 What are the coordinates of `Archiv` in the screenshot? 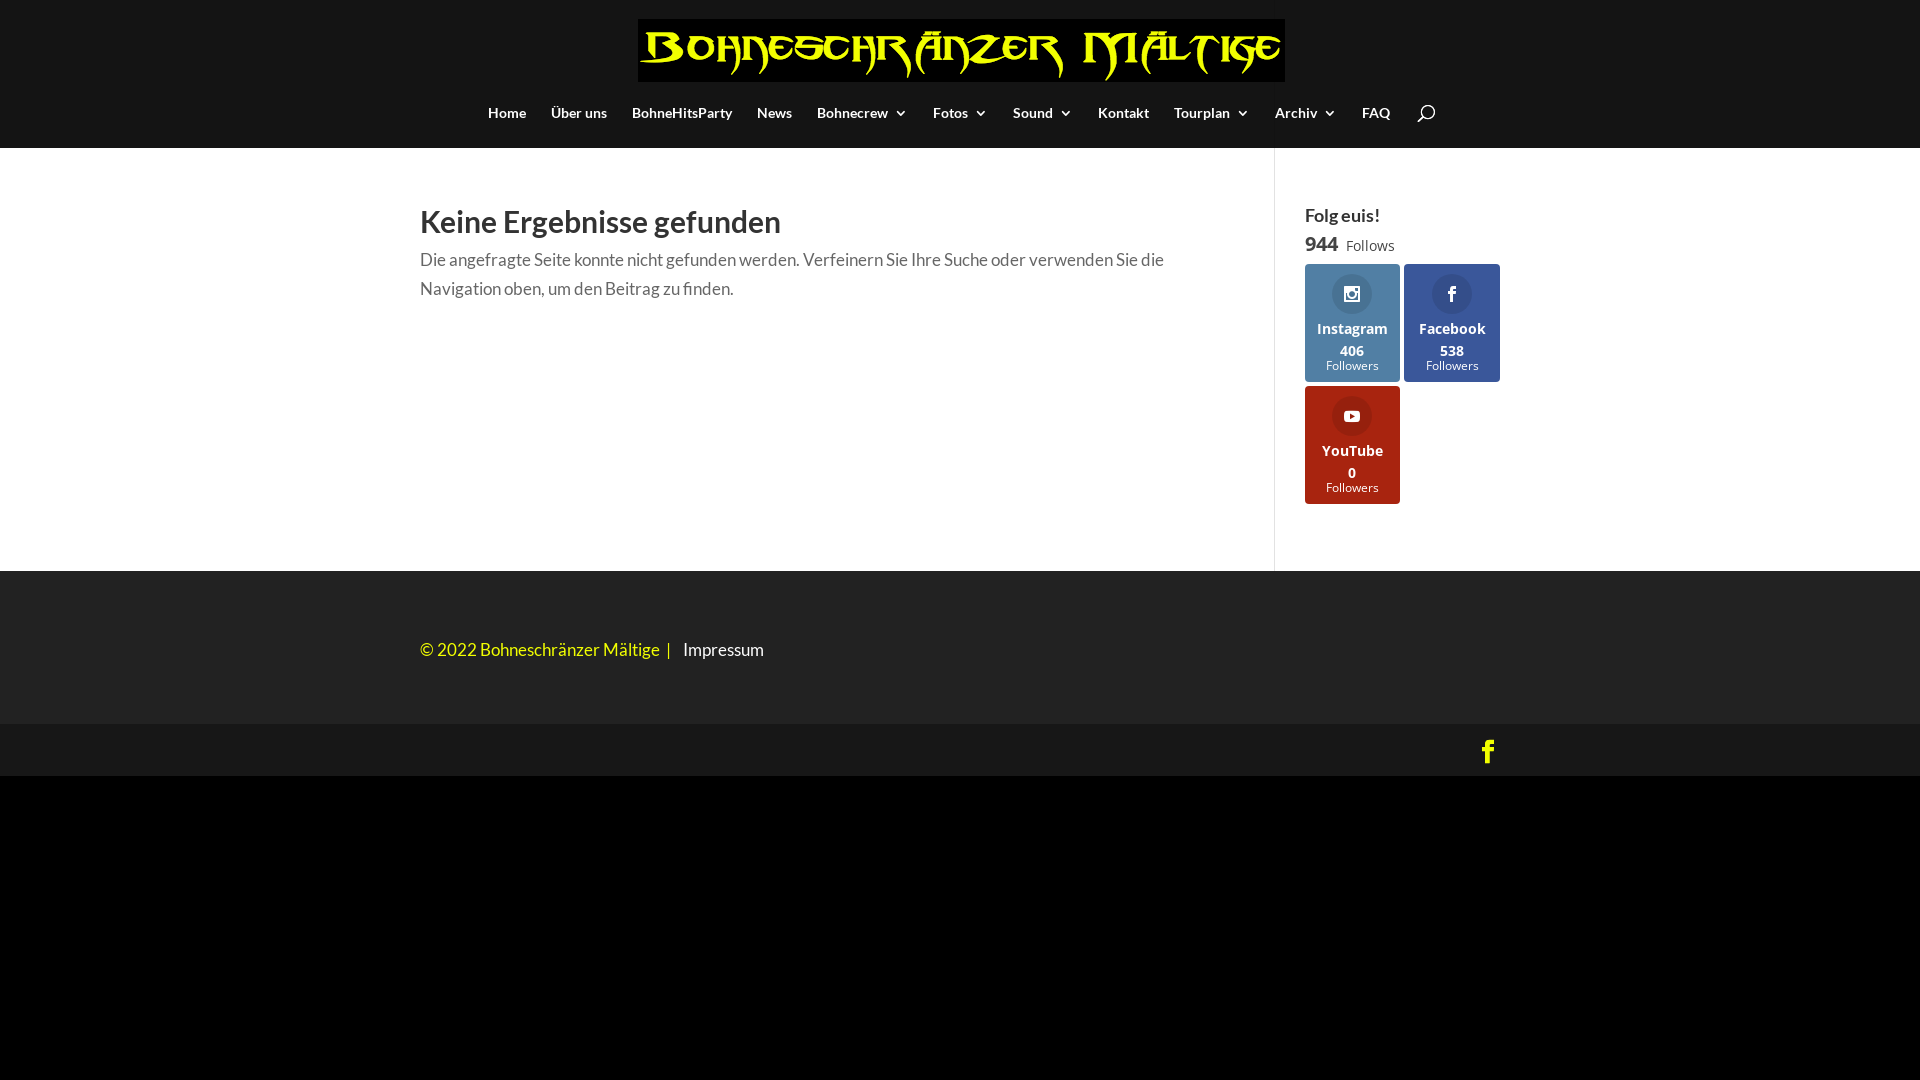 It's located at (1305, 127).